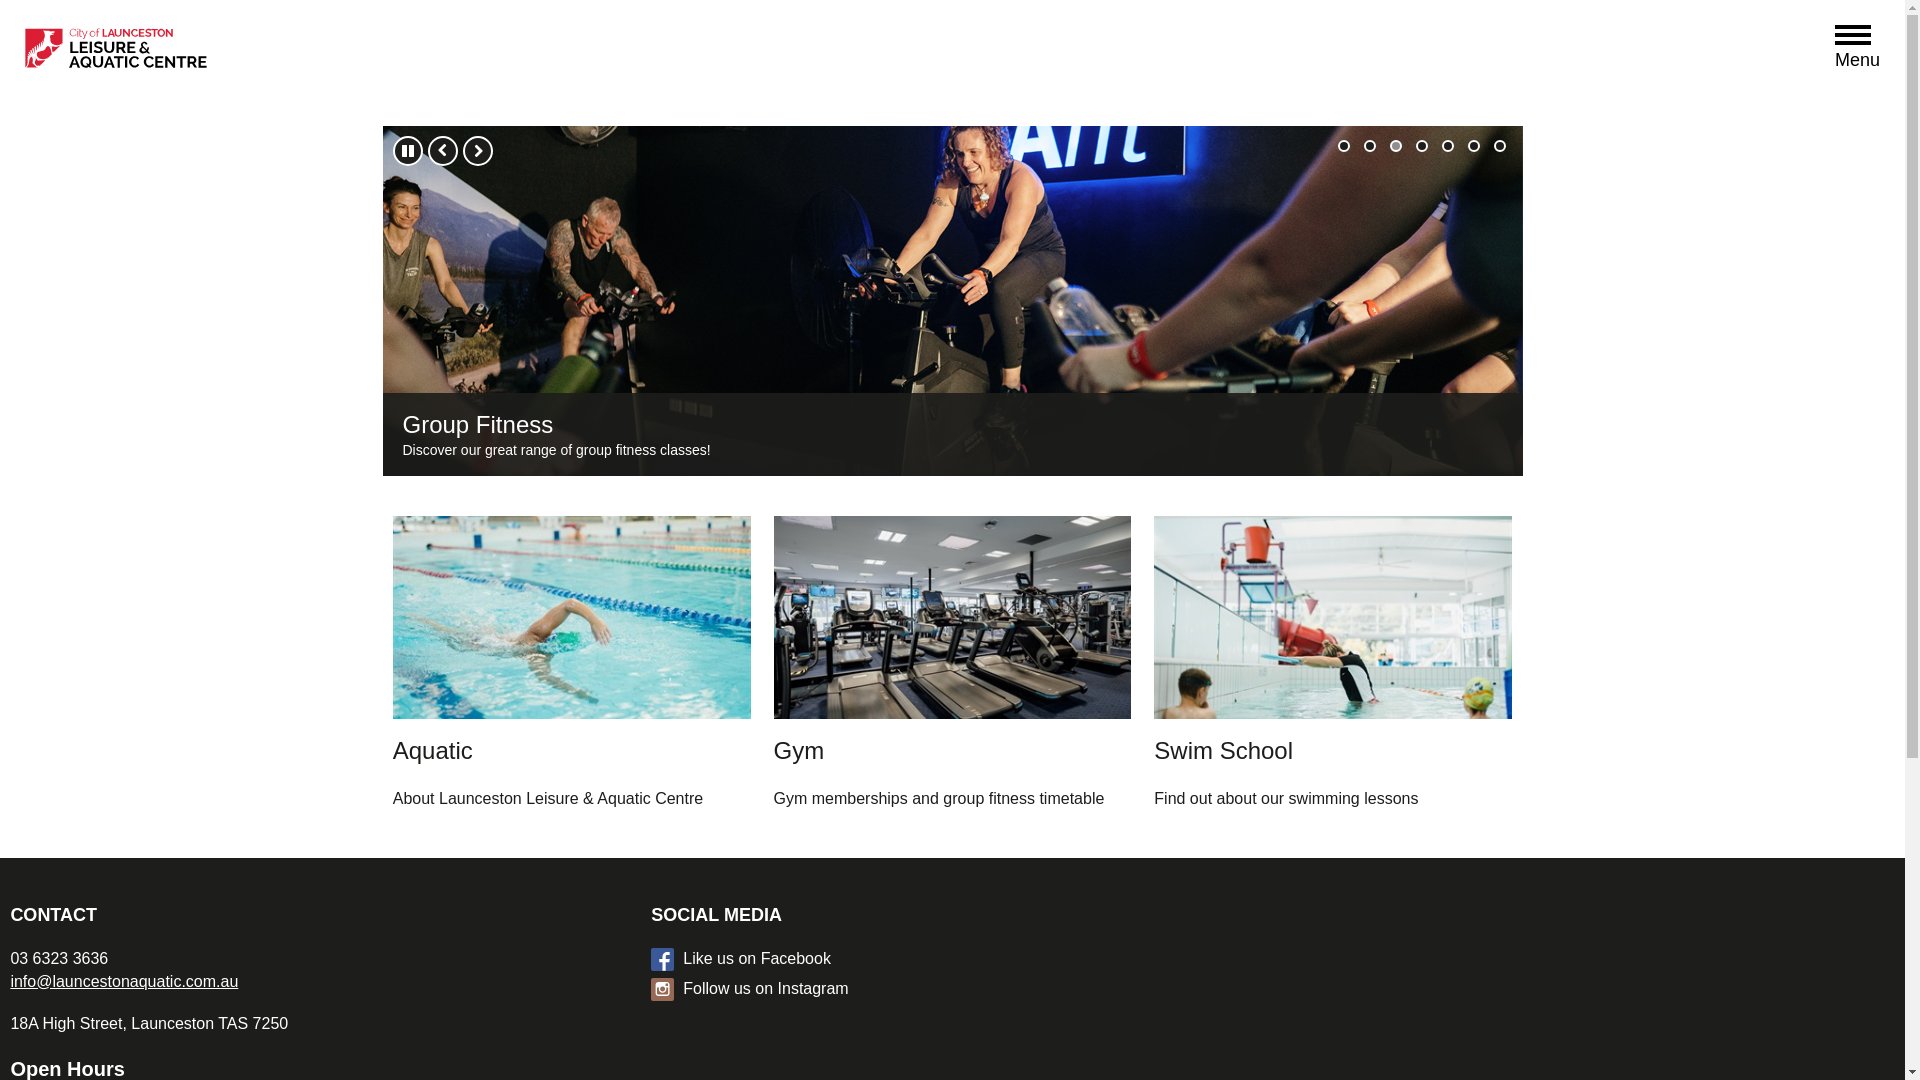  I want to click on Open
Menu
below search button, so click(1858, 38).